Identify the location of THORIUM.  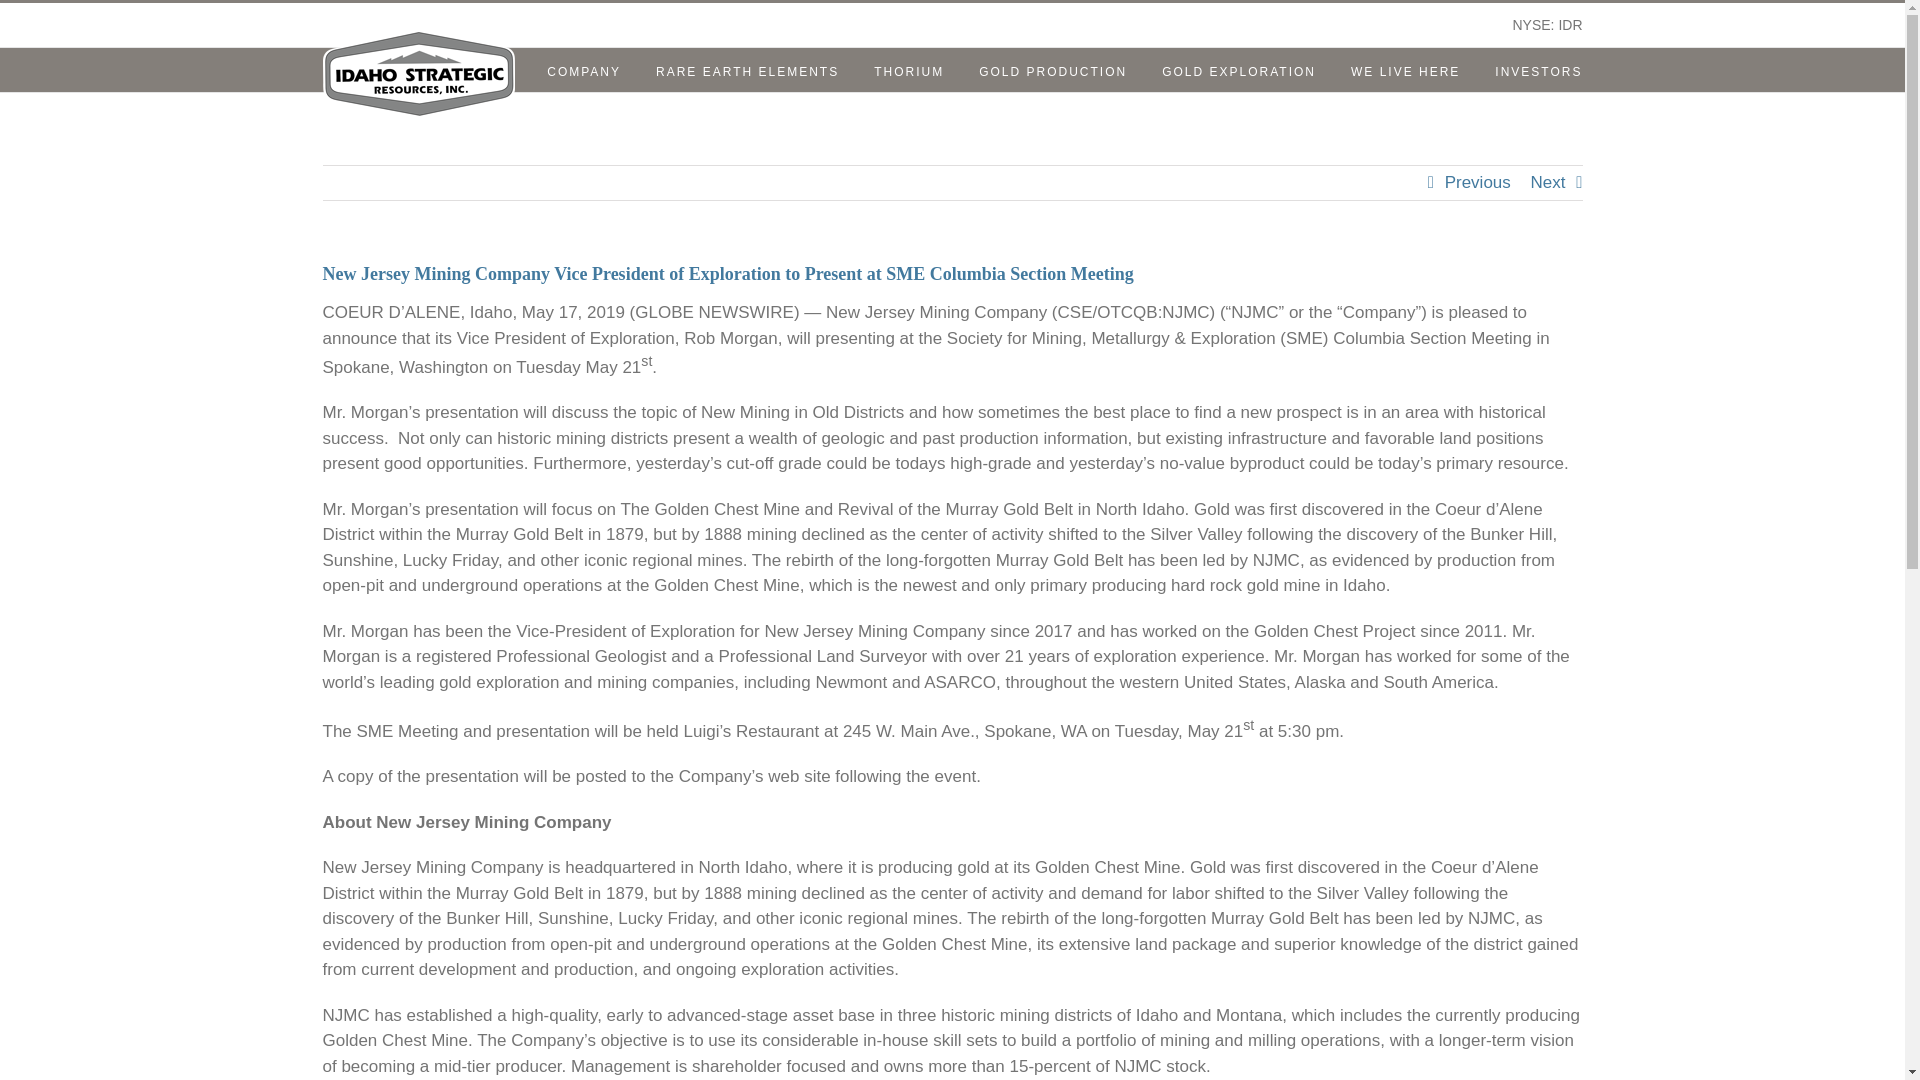
(908, 70).